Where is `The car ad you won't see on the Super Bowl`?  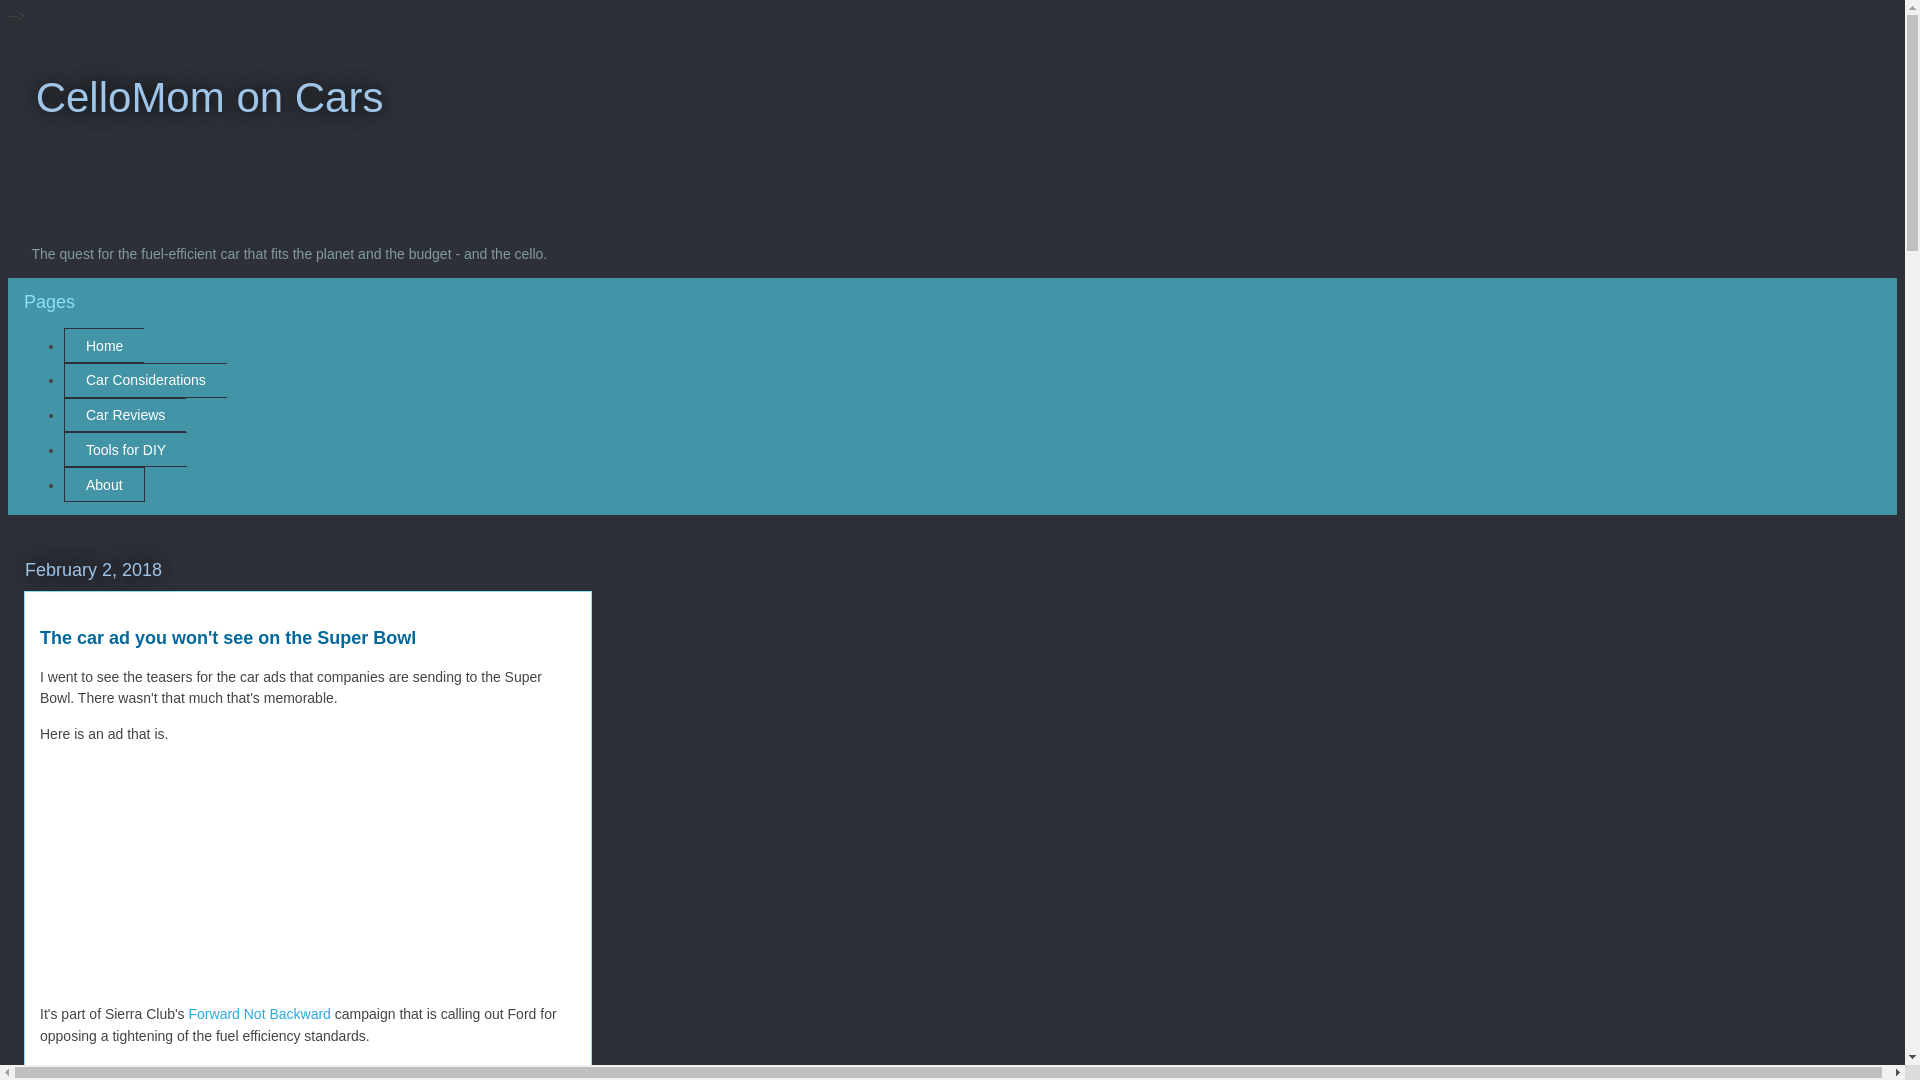 The car ad you won't see on the Super Bowl is located at coordinates (228, 638).